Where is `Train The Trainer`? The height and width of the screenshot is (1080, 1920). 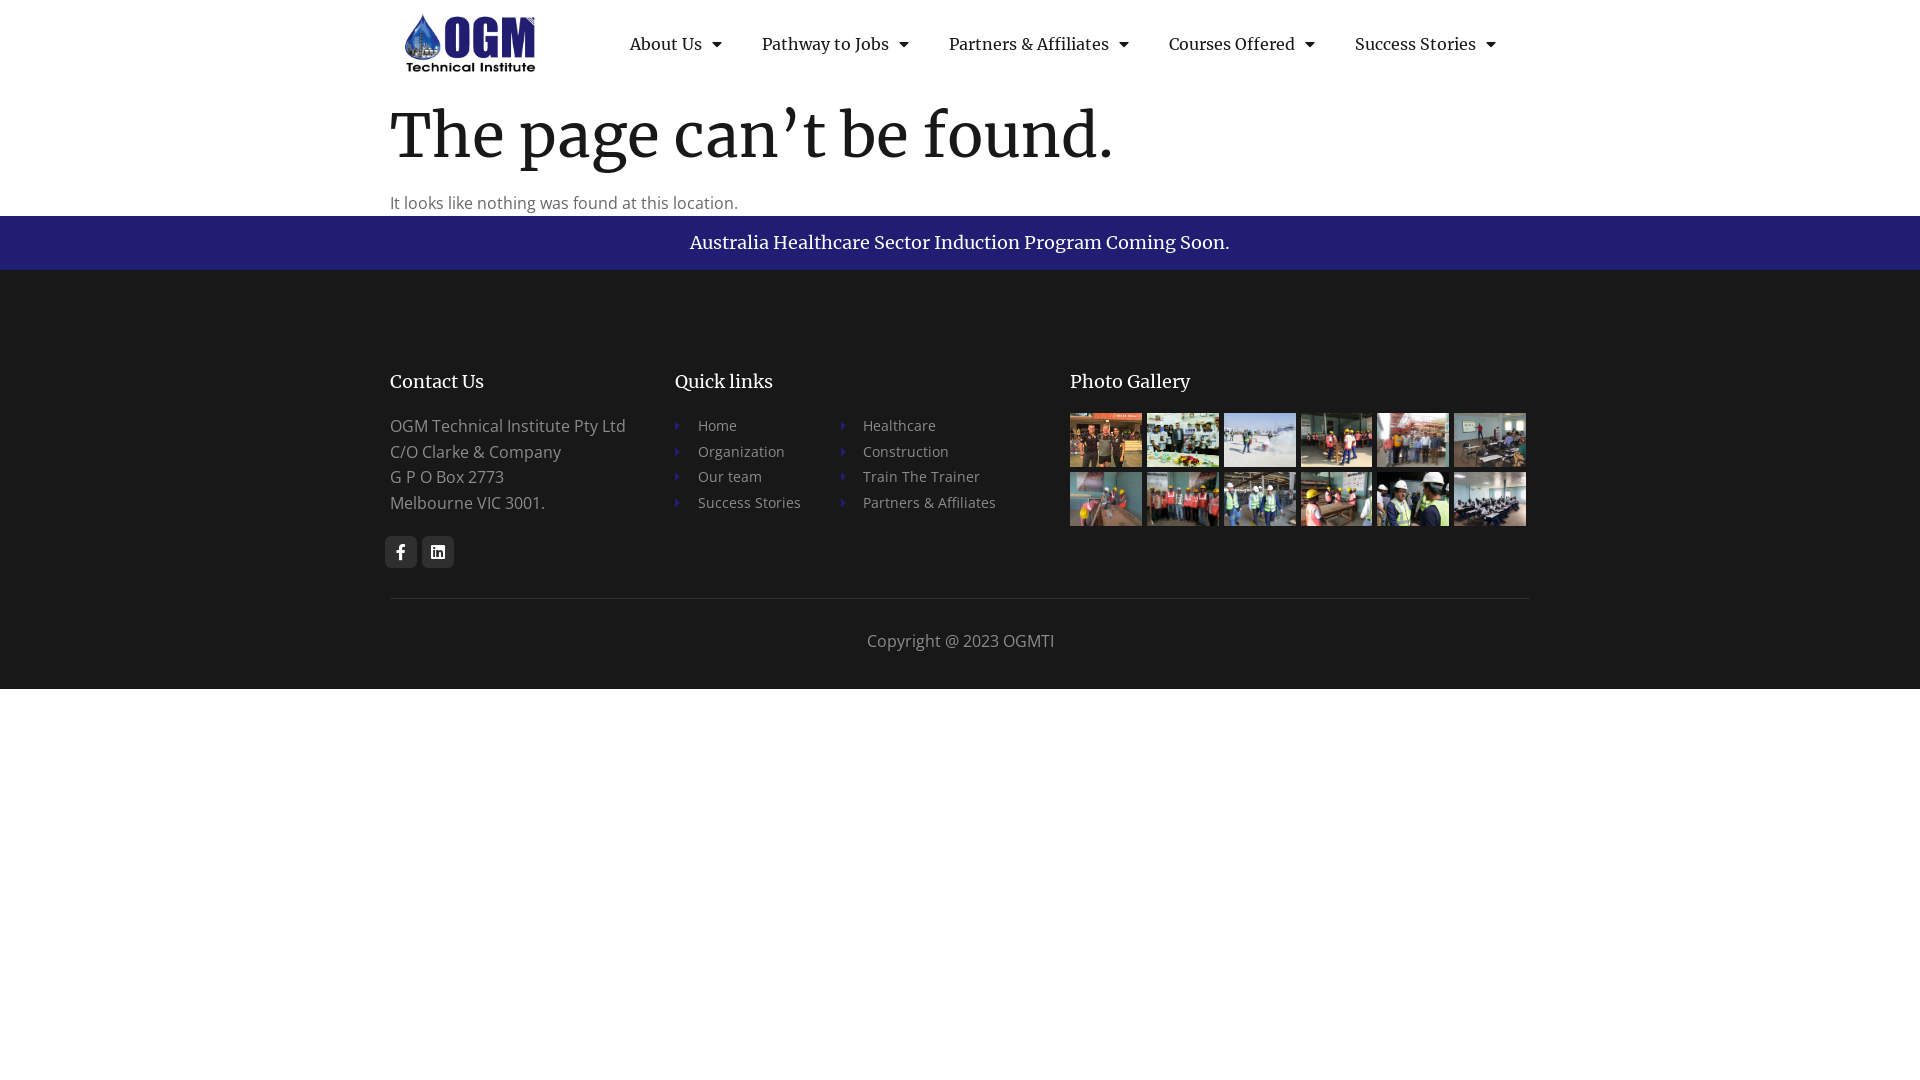 Train The Trainer is located at coordinates (918, 477).